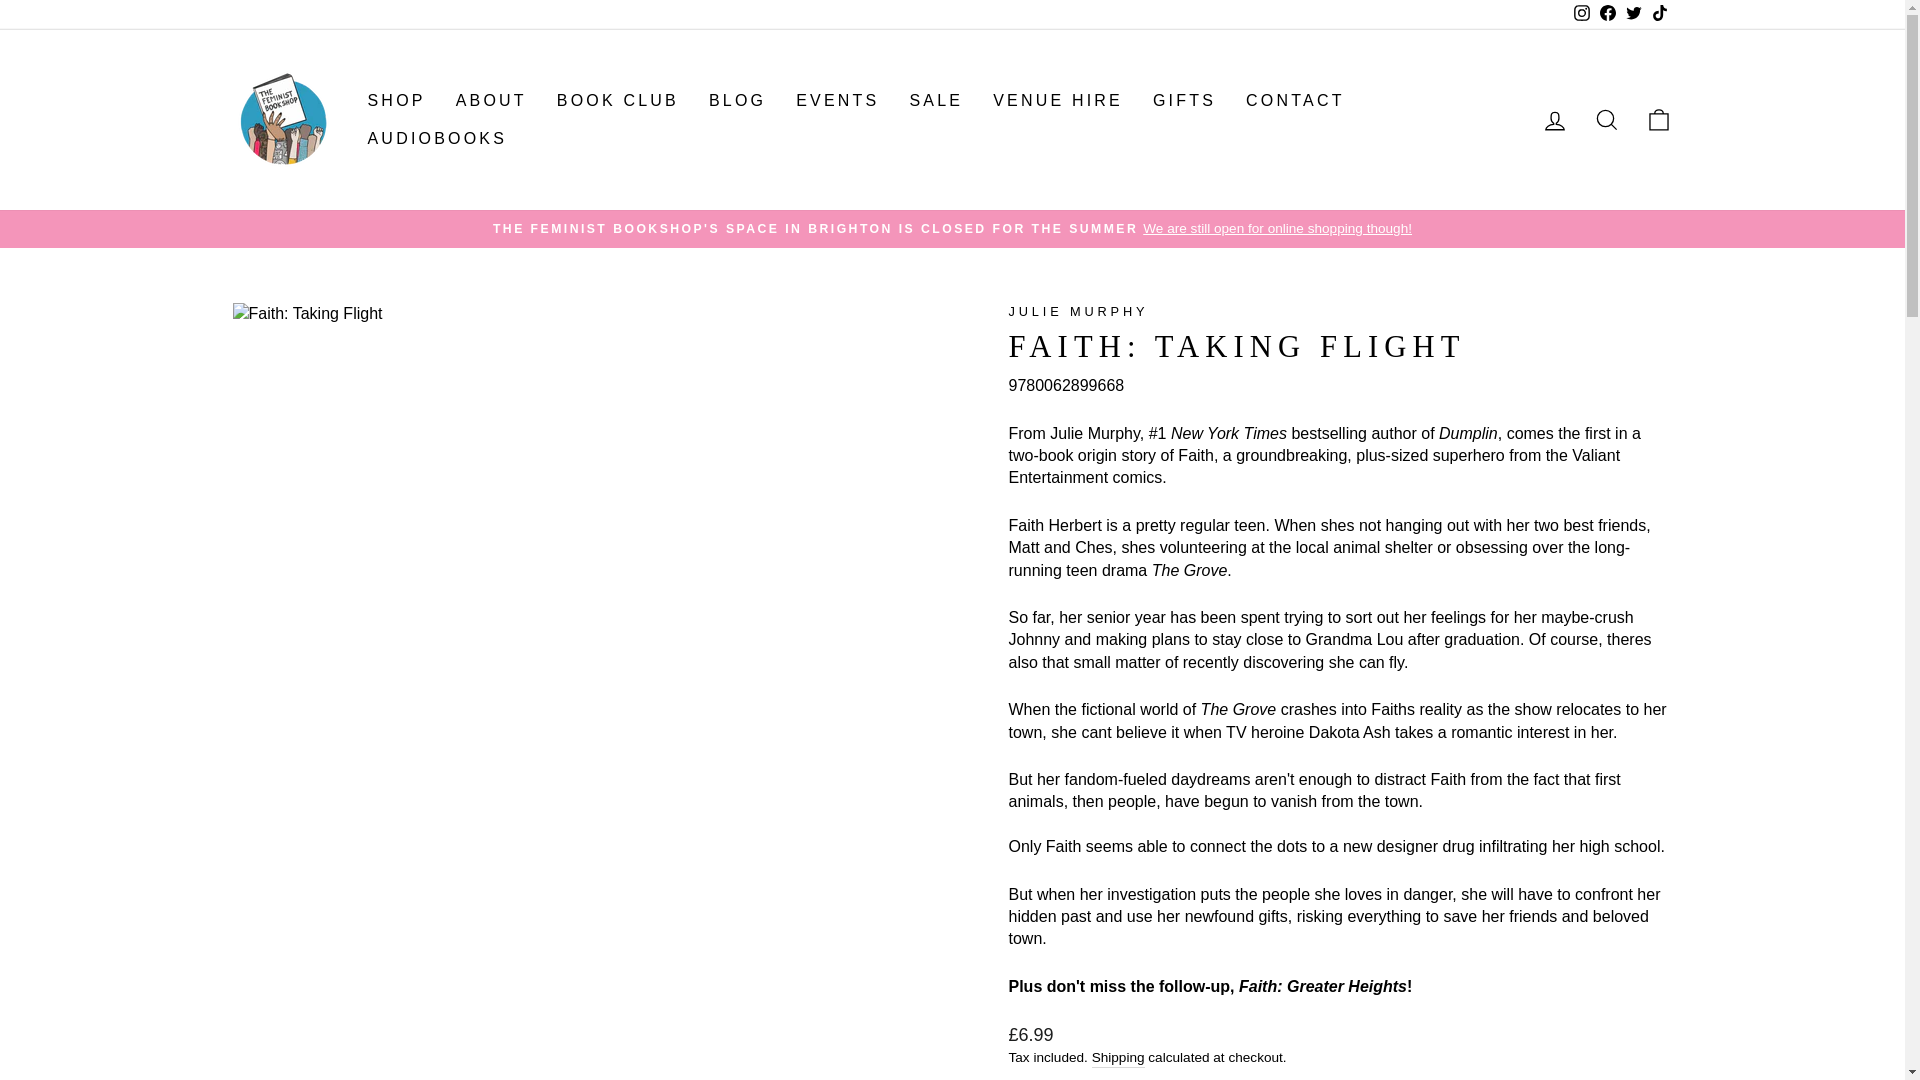  I want to click on The Feminist Bookshop on TikTok, so click(1658, 14).